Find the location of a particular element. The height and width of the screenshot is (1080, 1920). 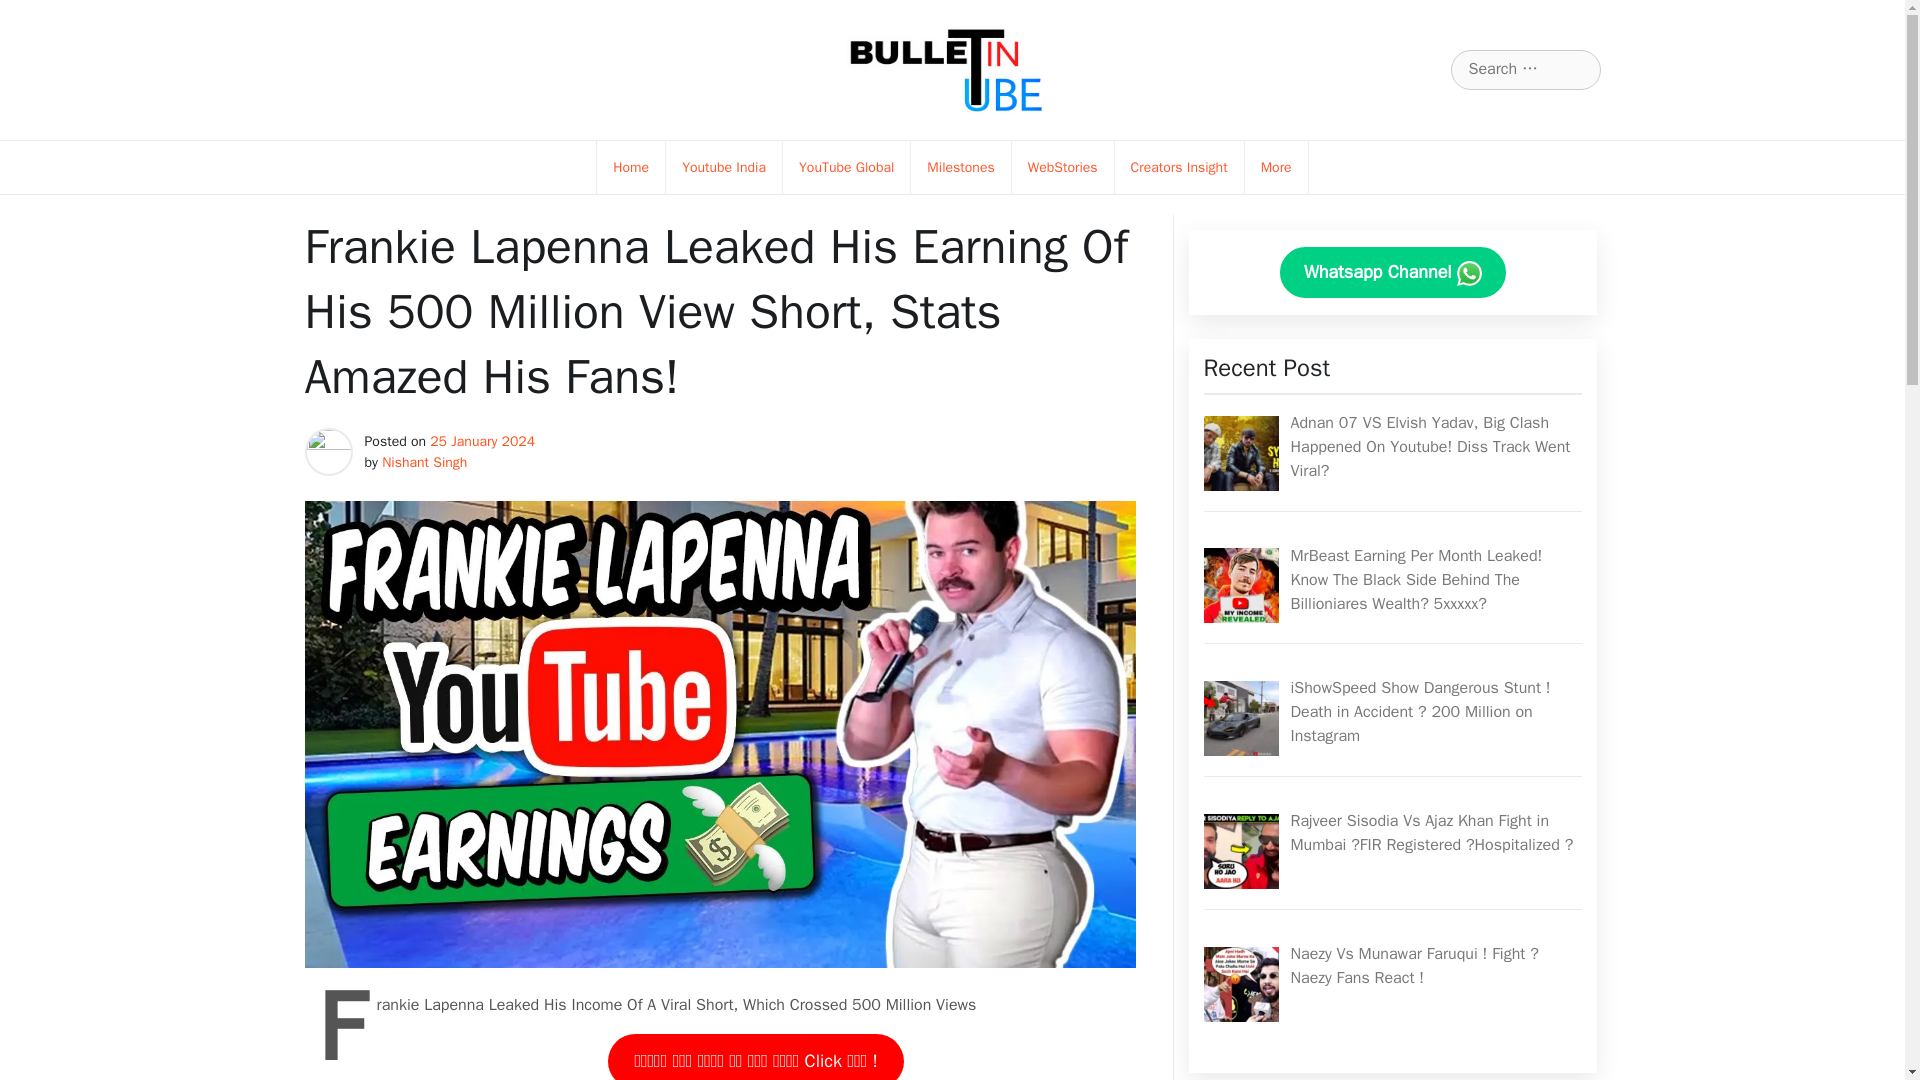

WebStories is located at coordinates (1062, 168).